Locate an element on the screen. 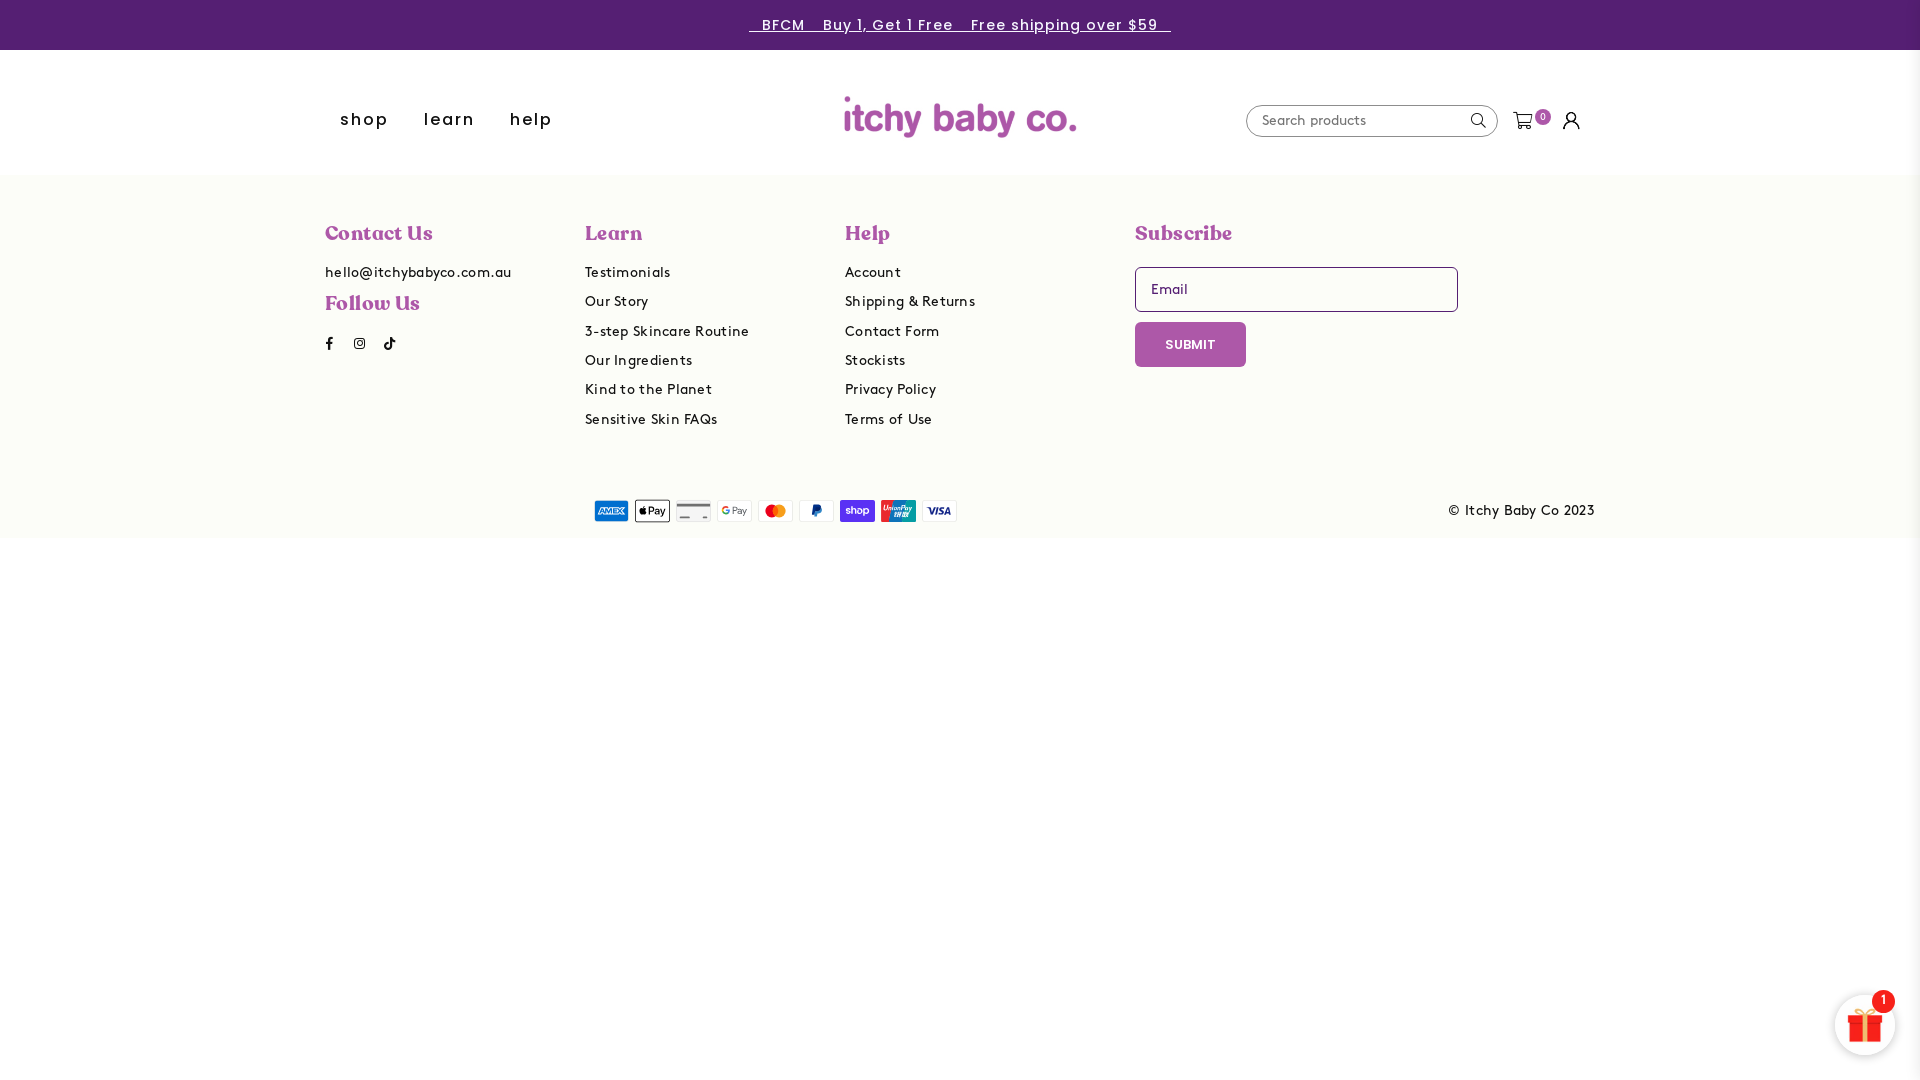 This screenshot has width=1920, height=1080. Logout is located at coordinates (1572, 120).